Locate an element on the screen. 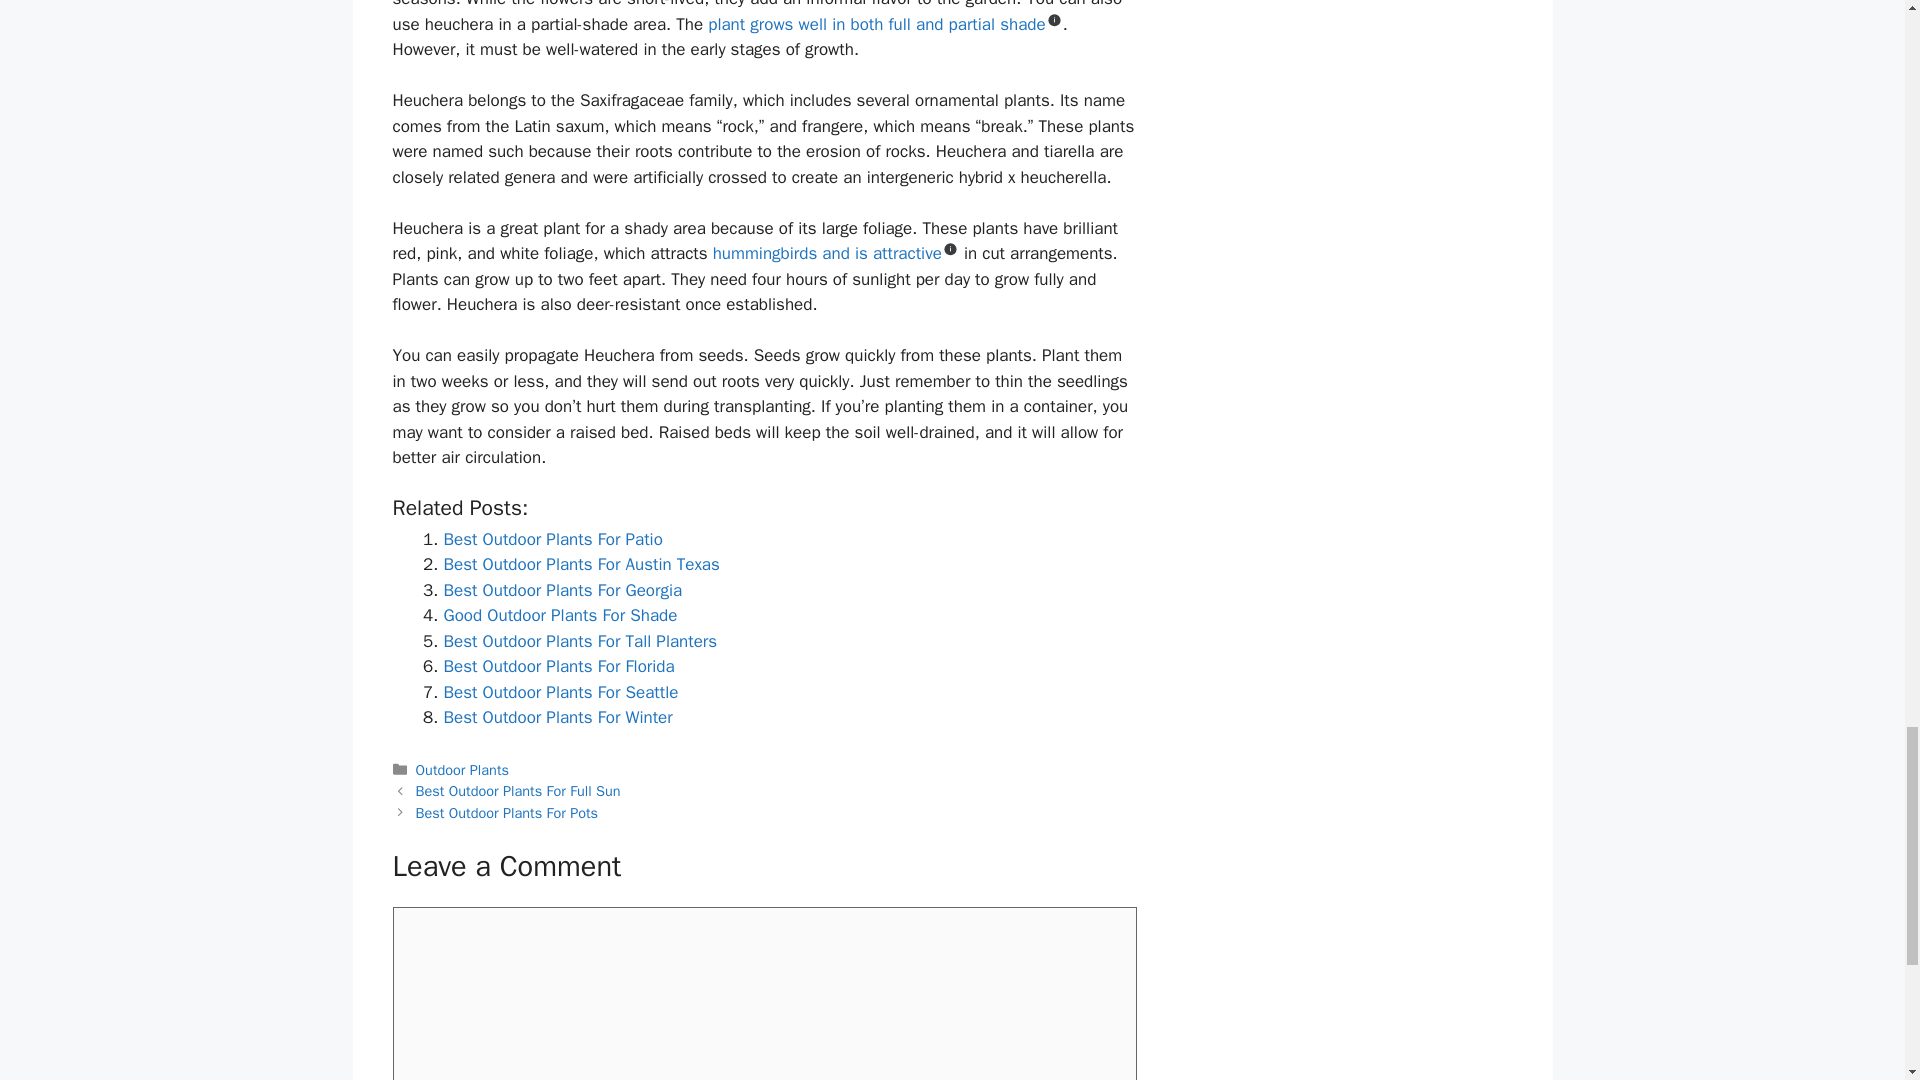  Good Outdoor Plants For Shade is located at coordinates (560, 615).